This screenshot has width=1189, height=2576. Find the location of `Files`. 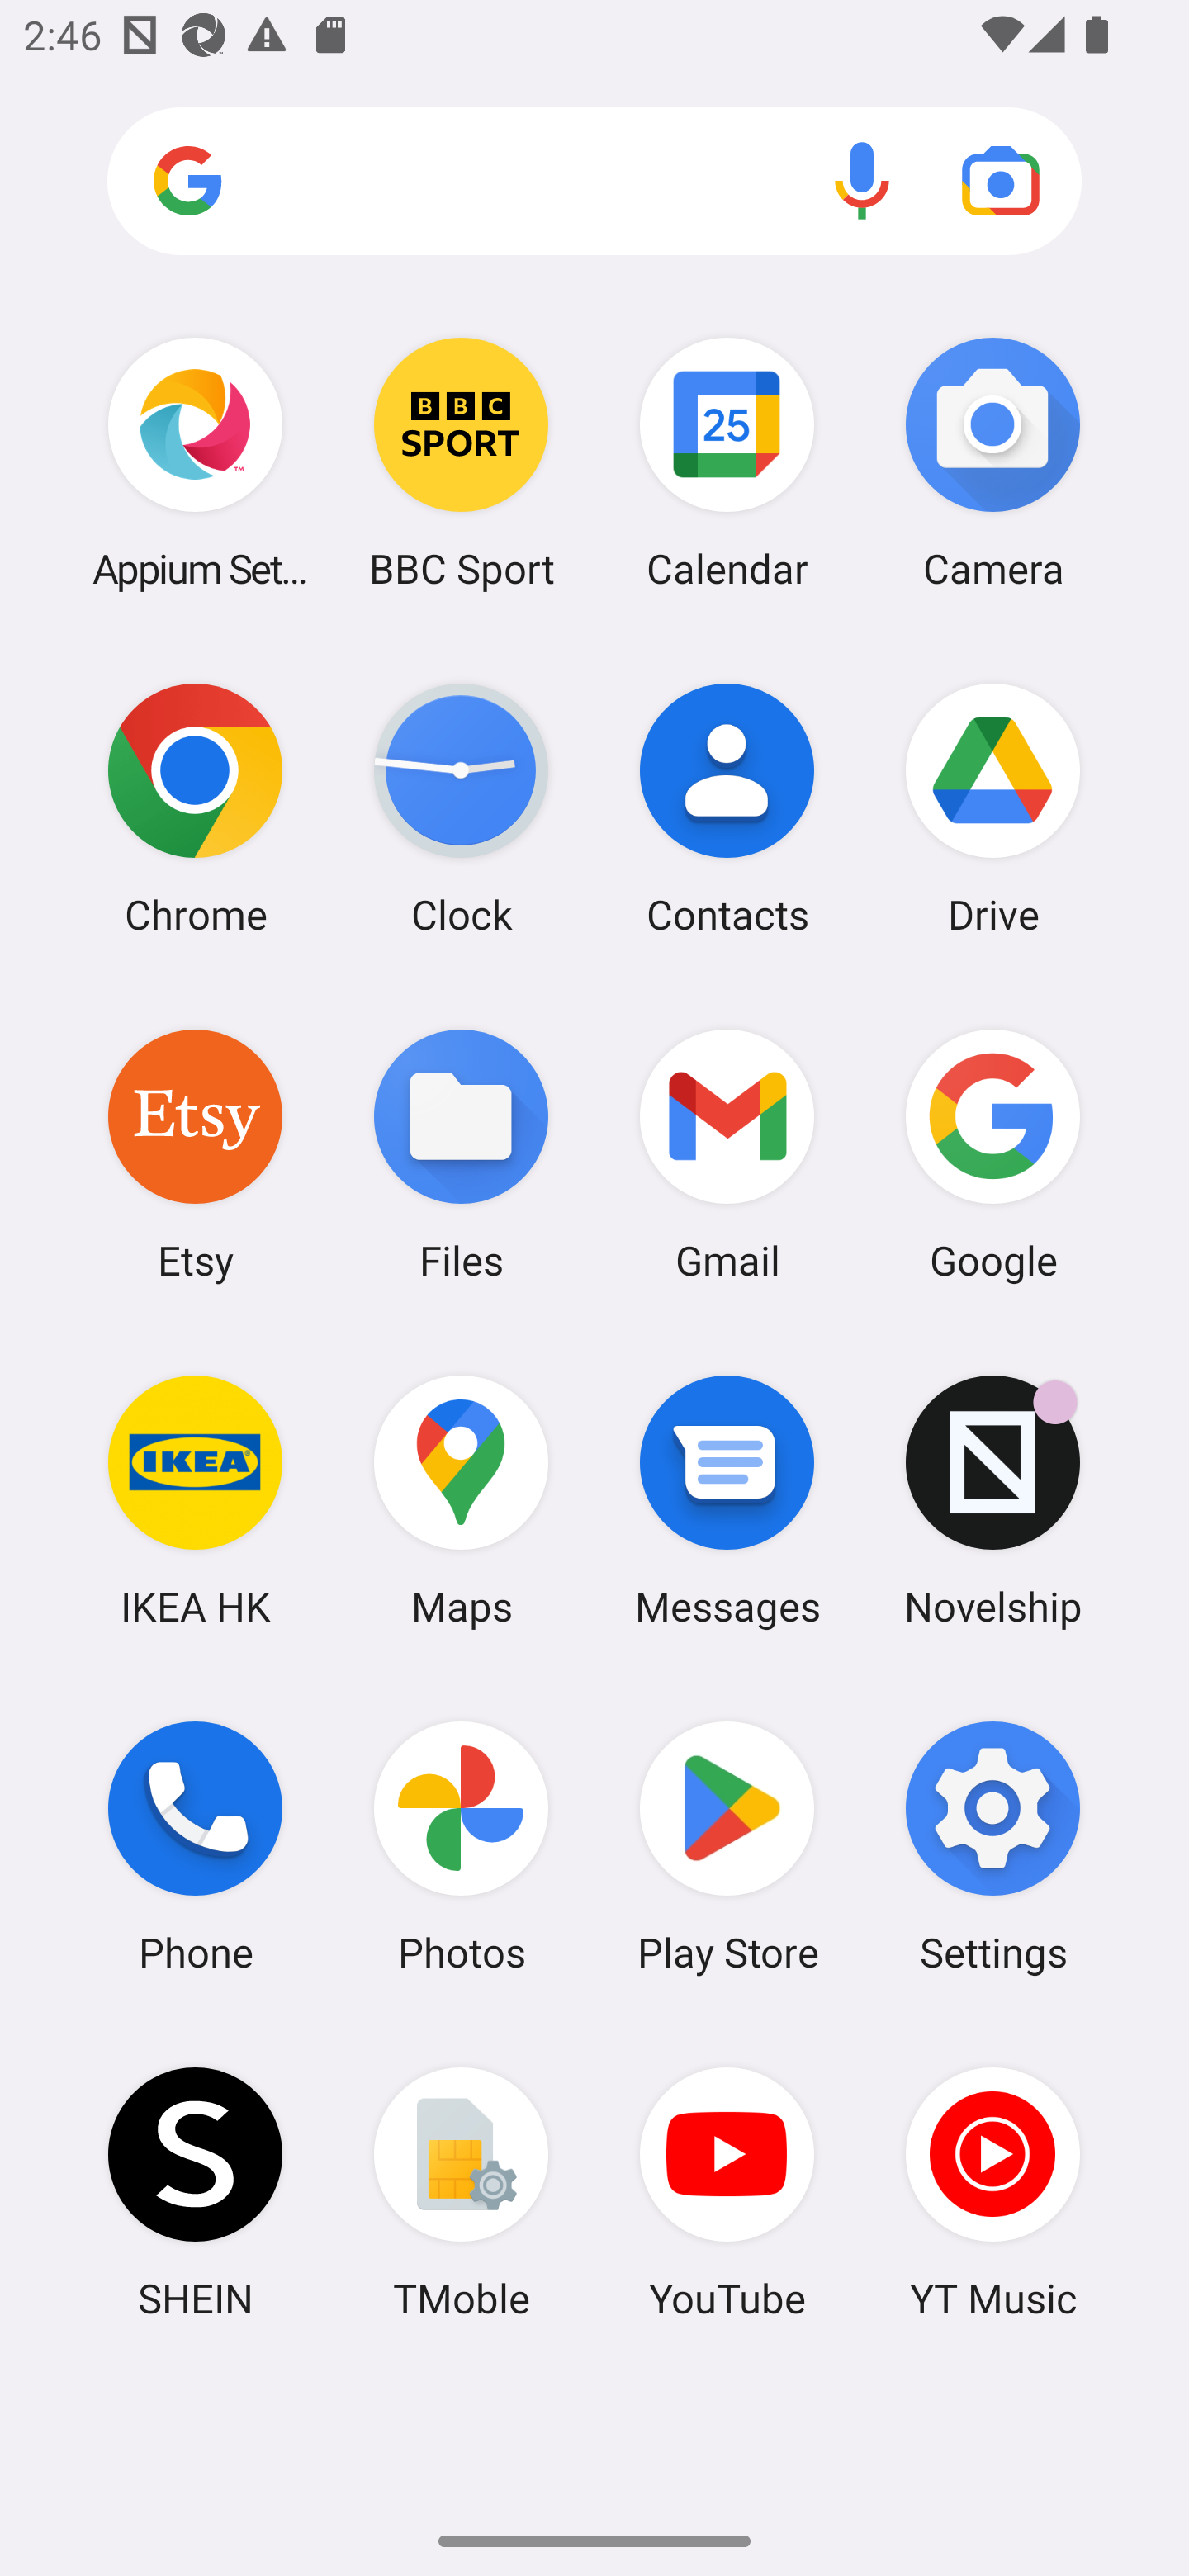

Files is located at coordinates (461, 1153).